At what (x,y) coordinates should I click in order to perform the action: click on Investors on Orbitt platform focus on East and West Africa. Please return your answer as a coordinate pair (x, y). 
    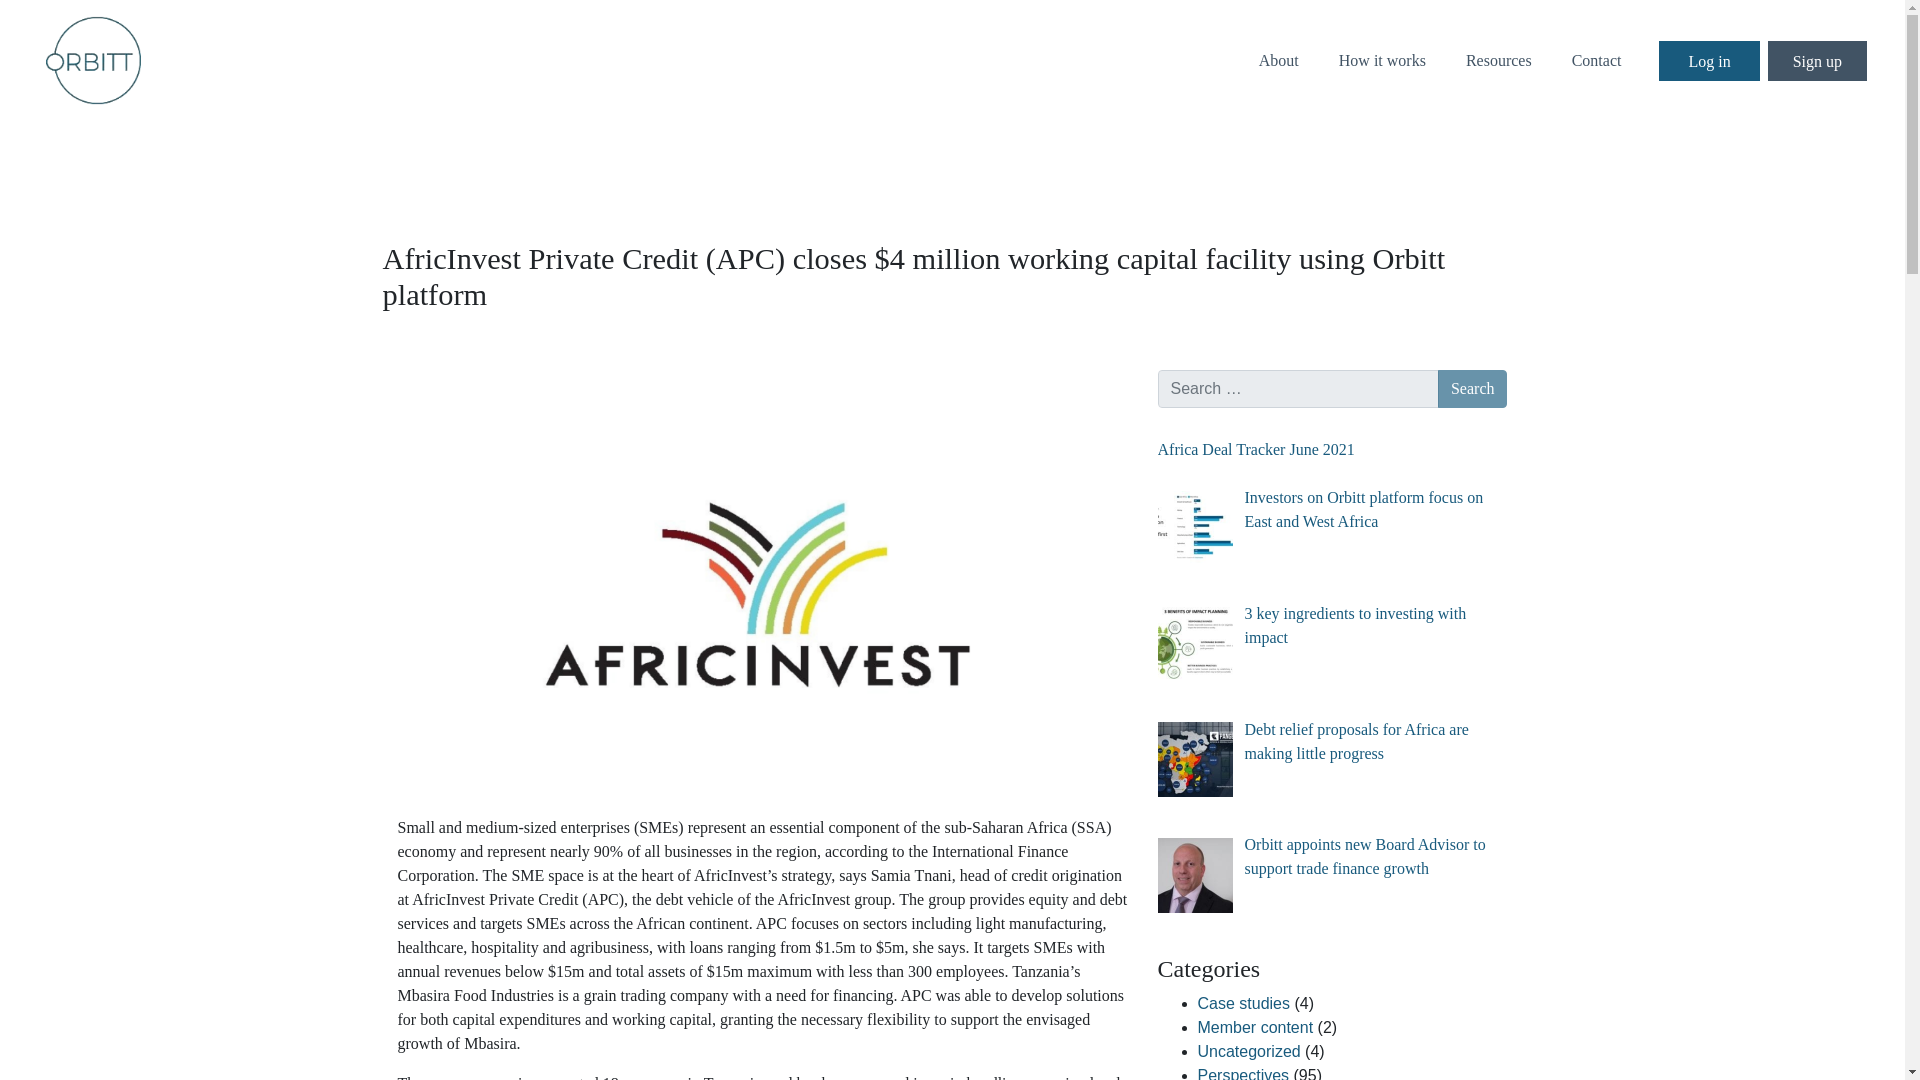
    Looking at the image, I should click on (1363, 510).